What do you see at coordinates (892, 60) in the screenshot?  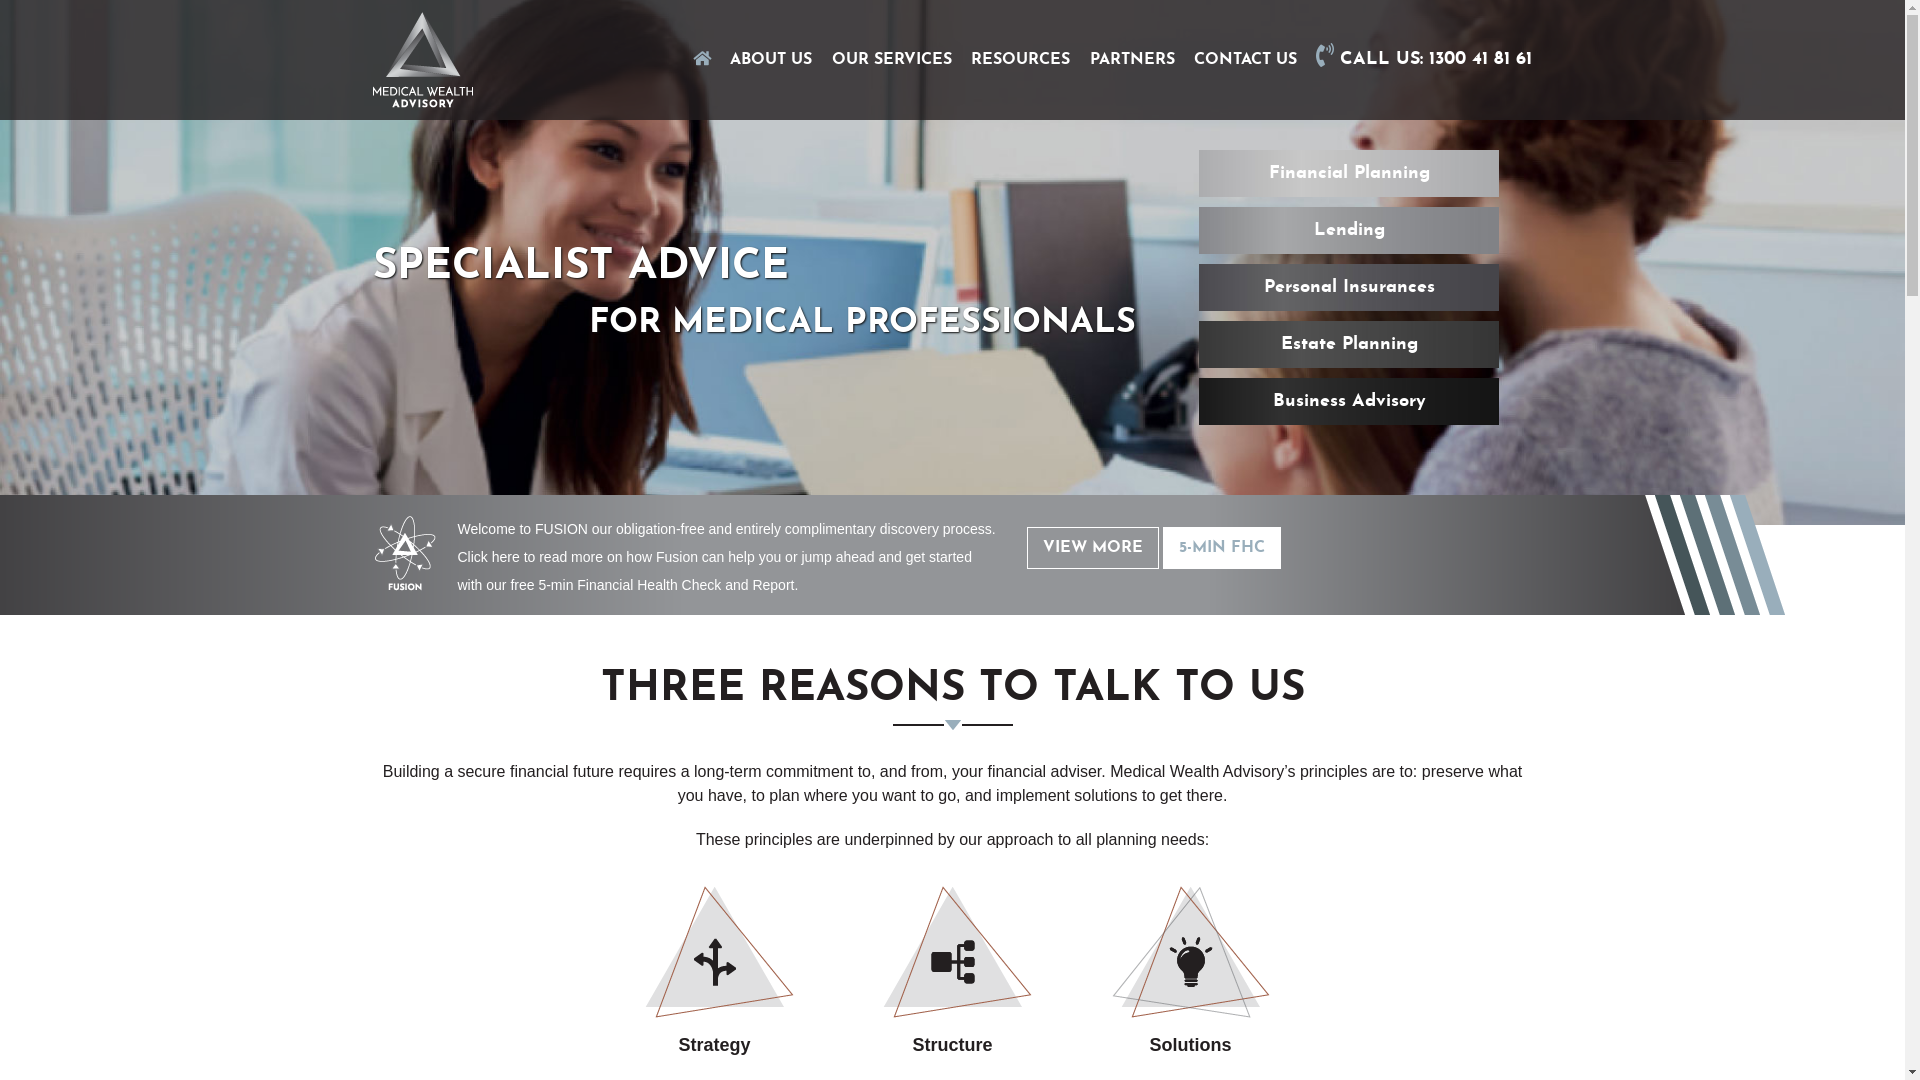 I see `OUR SERVICES` at bounding box center [892, 60].